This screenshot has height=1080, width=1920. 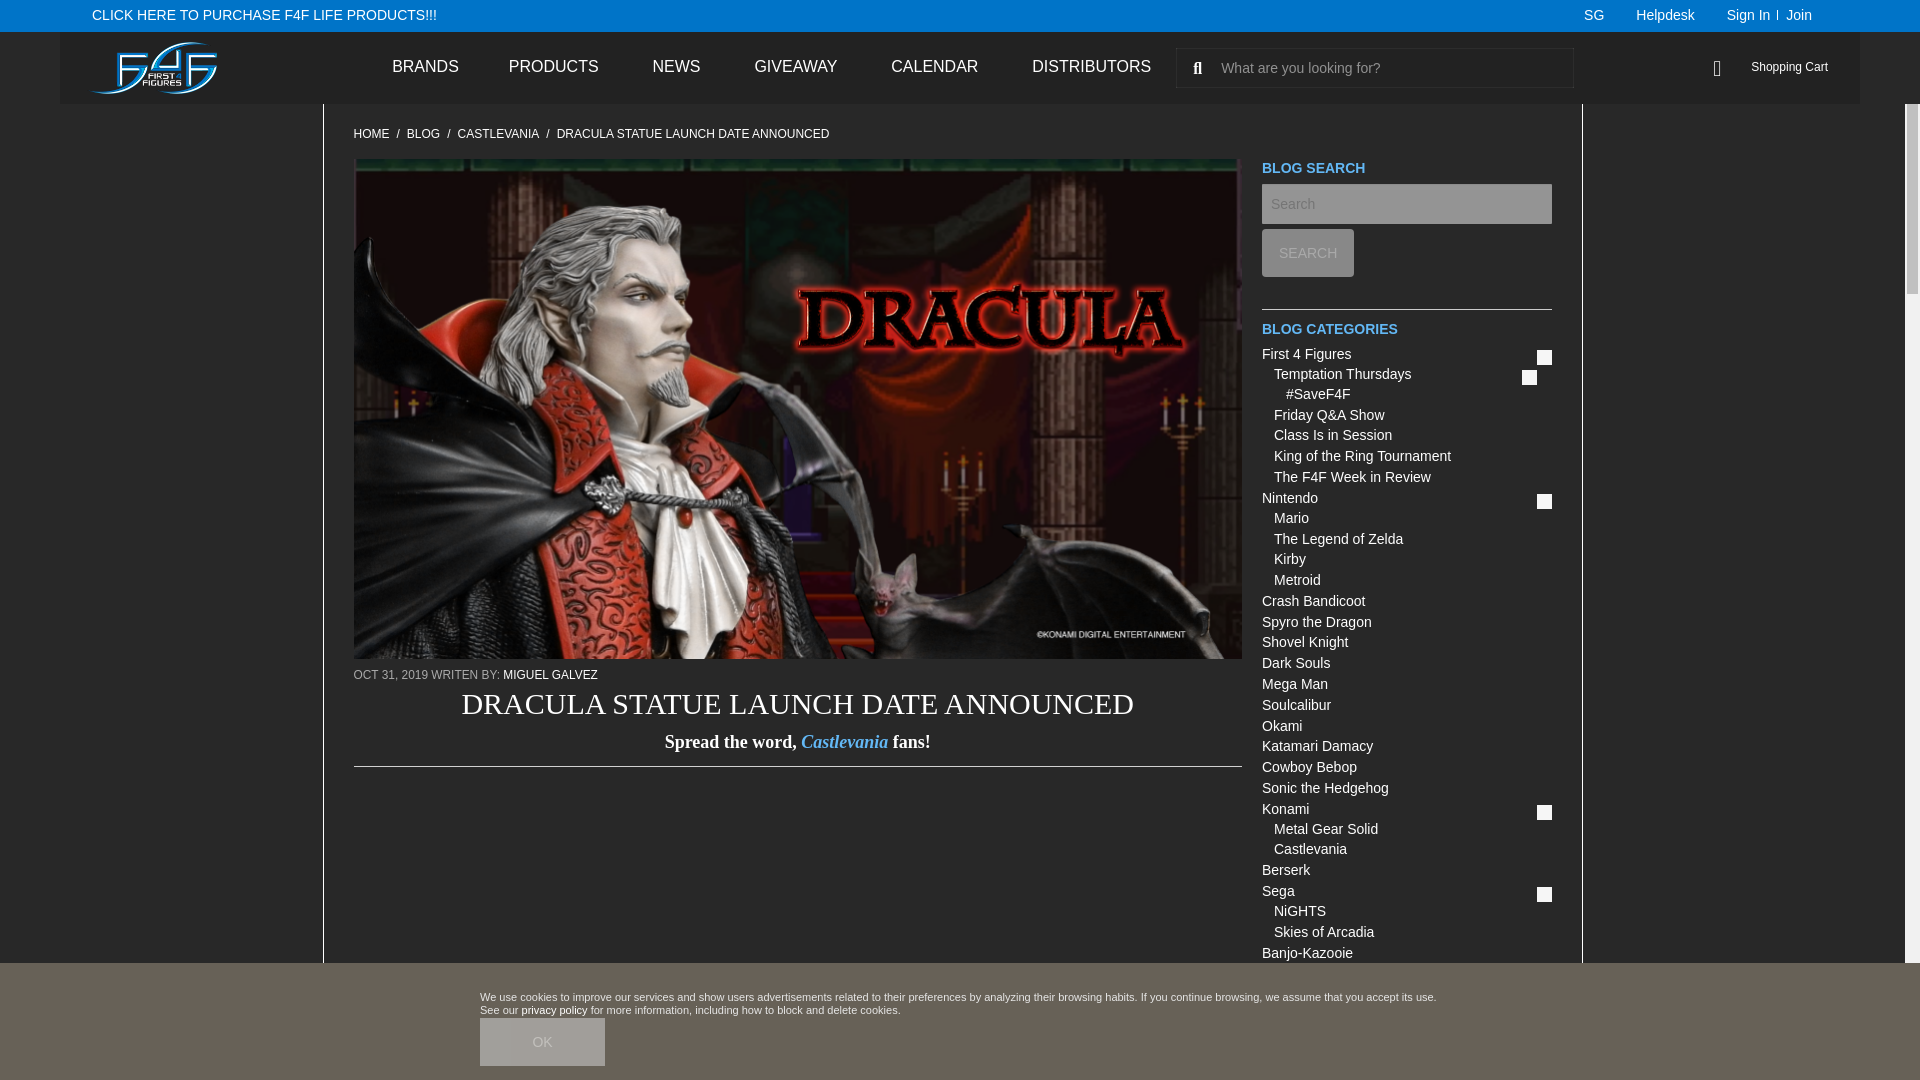 I want to click on CLICK HERE TO PURCHASE F4F LIFE PRODUCTS!!!, so click(x=264, y=14).